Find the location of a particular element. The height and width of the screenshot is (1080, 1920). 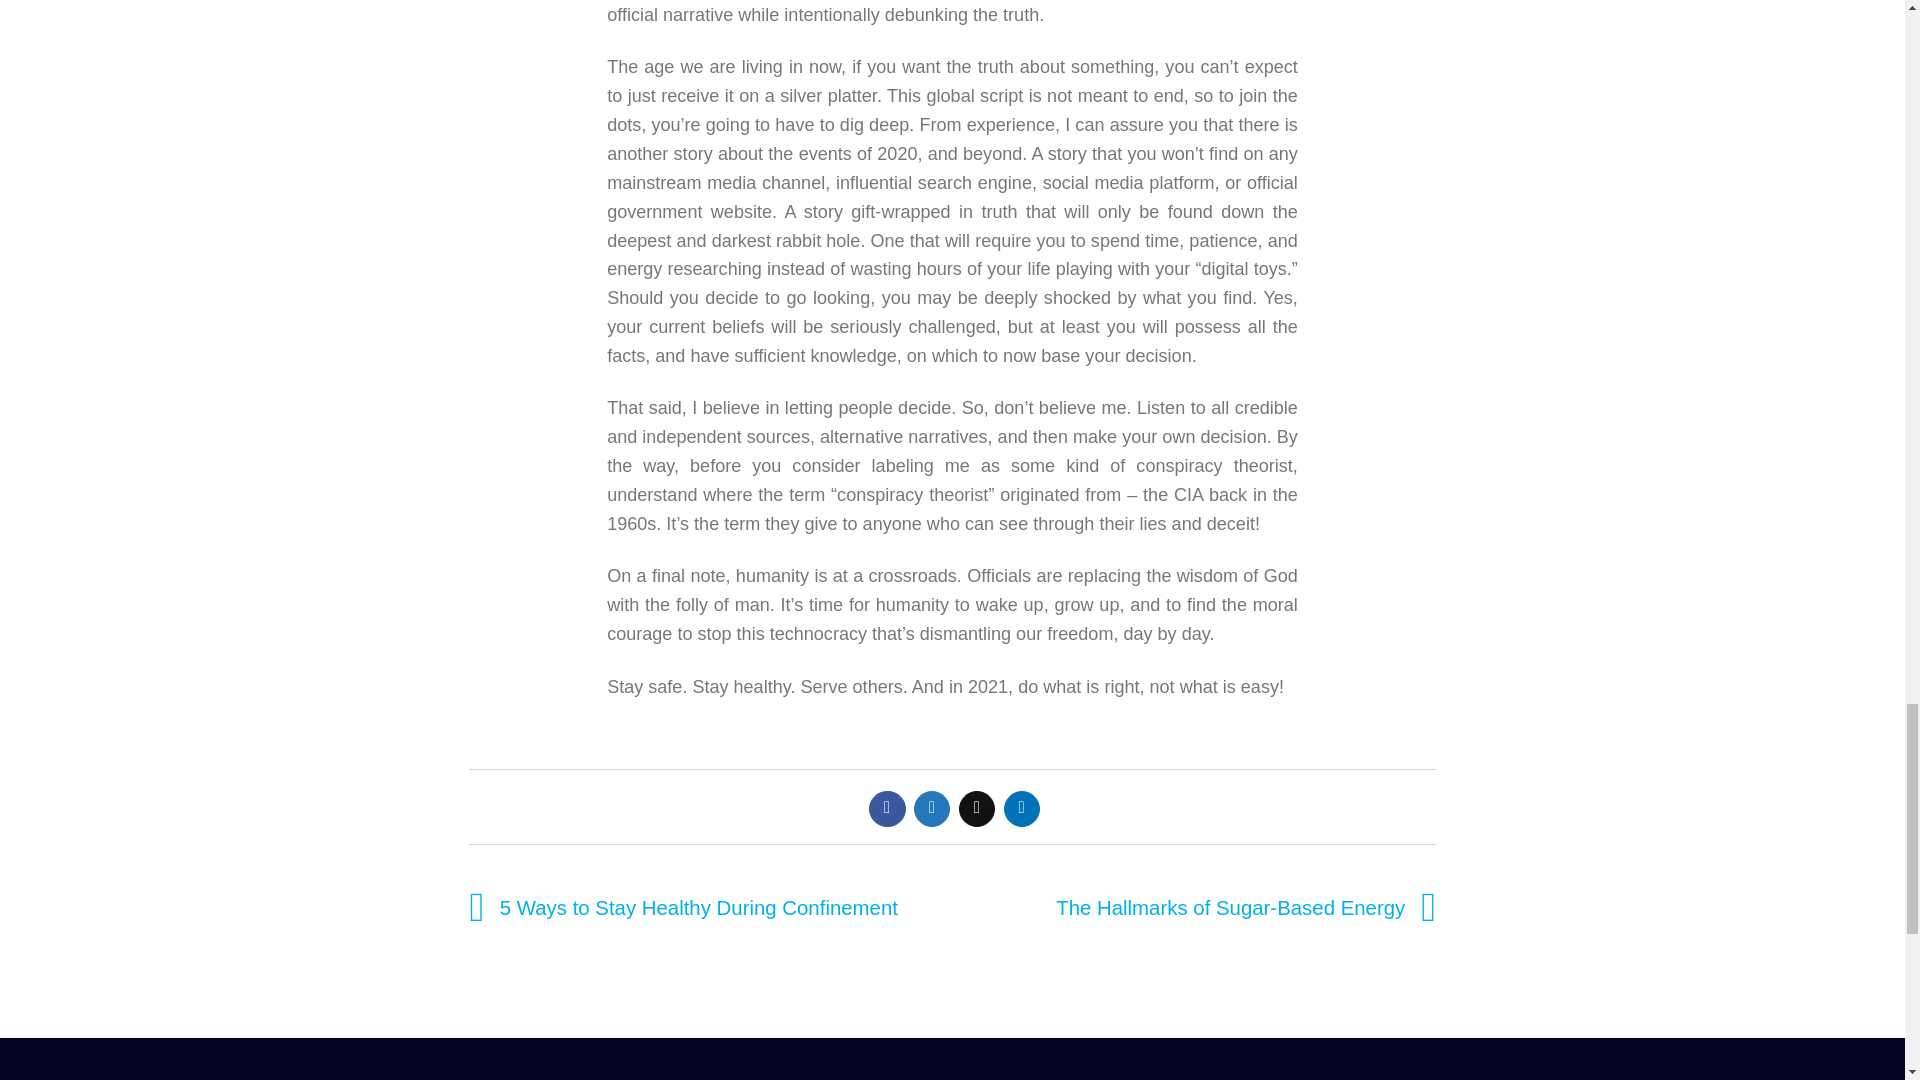

5 Ways to Stay Healthy During Confinement is located at coordinates (678, 908).